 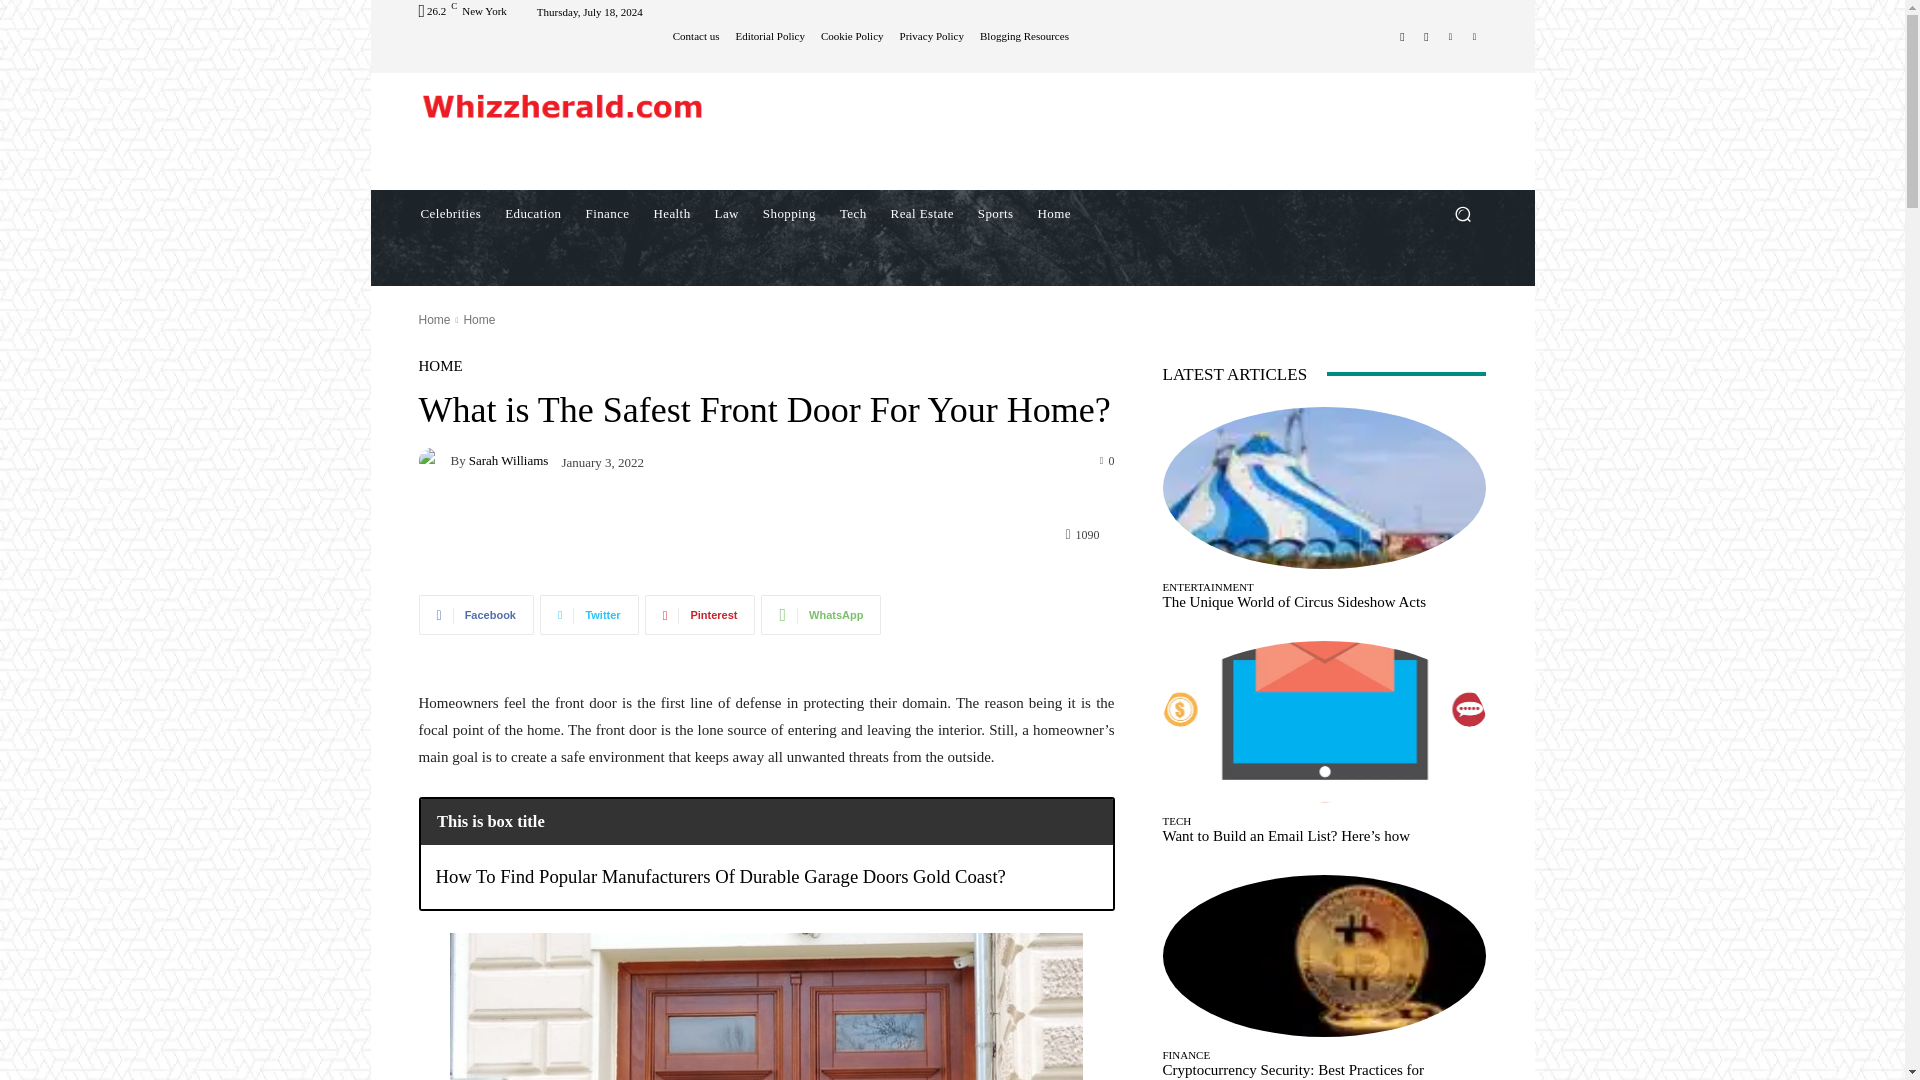 I want to click on View all posts in Home, so click(x=478, y=320).